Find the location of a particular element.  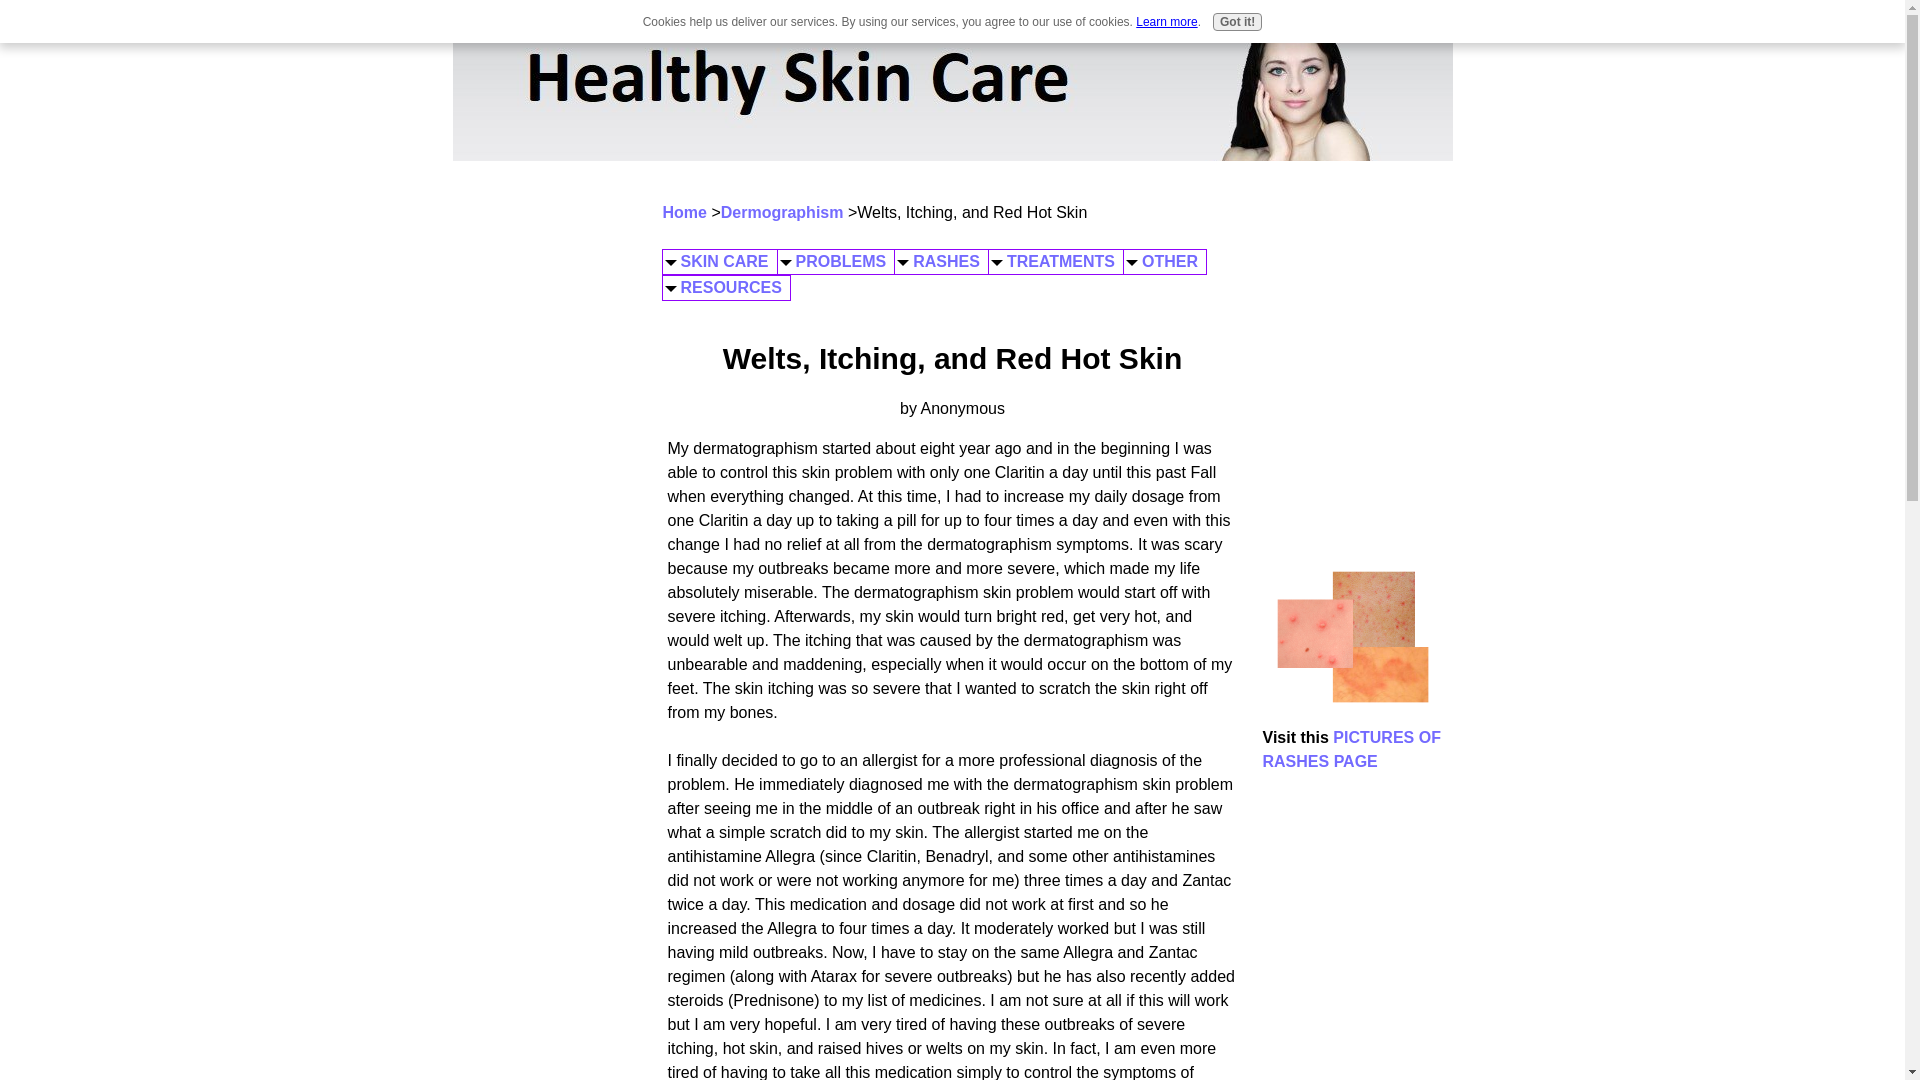

Dermographism is located at coordinates (782, 212).